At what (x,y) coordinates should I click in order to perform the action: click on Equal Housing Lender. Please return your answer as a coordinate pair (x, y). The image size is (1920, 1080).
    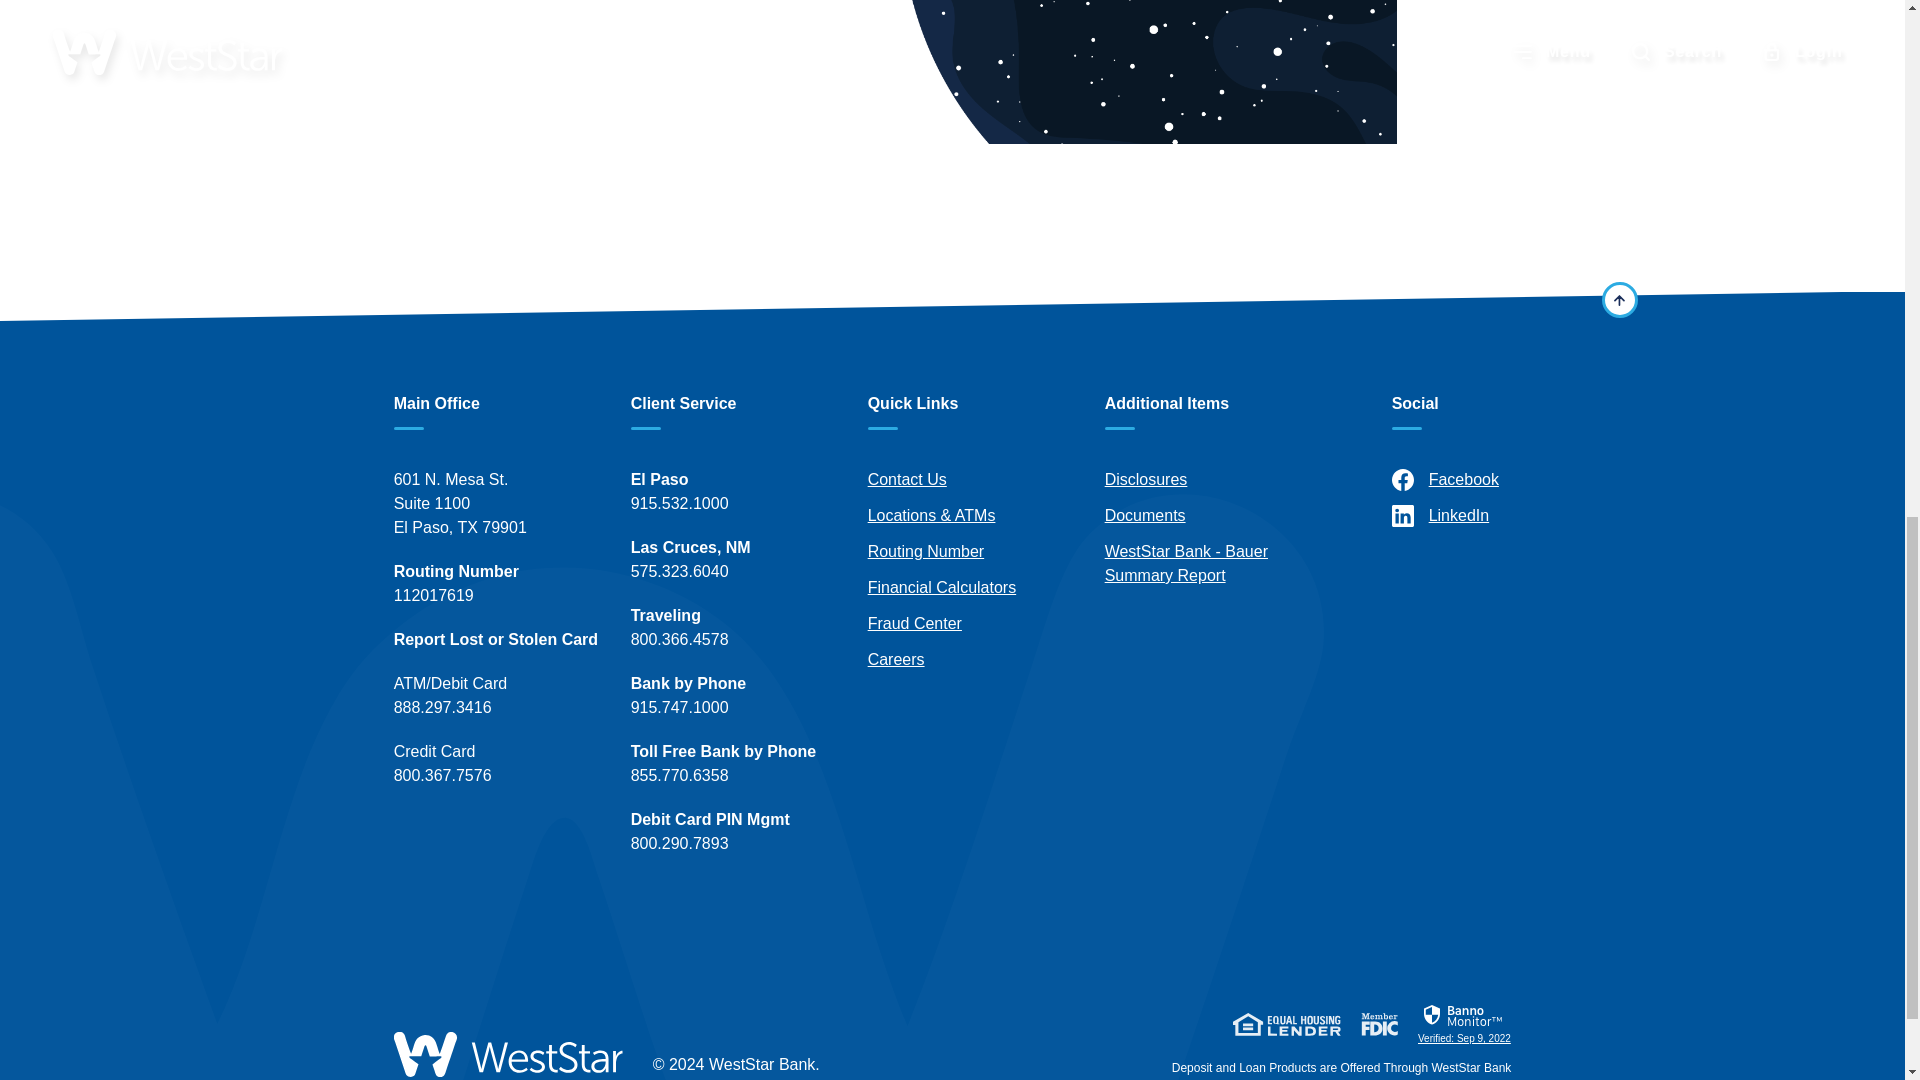
    Looking at the image, I should click on (1286, 1023).